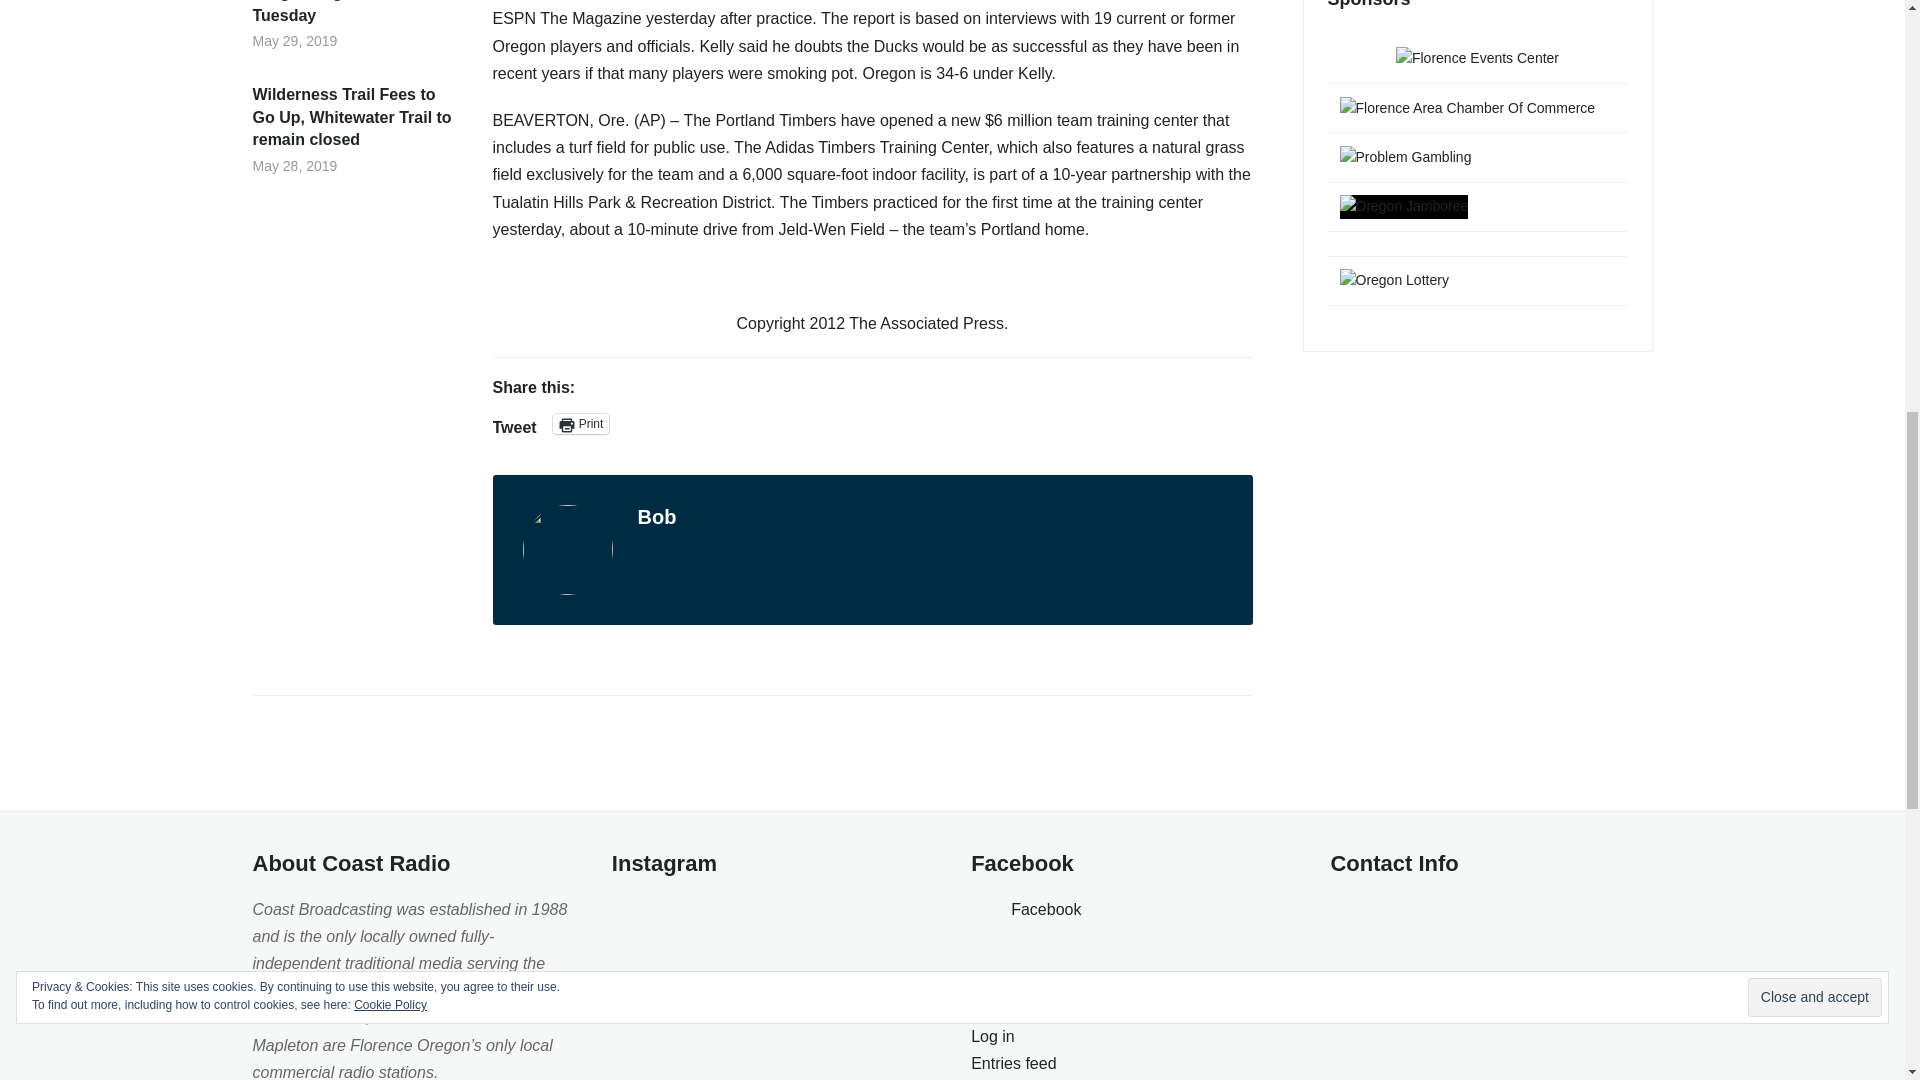 The height and width of the screenshot is (1080, 1920). I want to click on Posts by Bob, so click(657, 517).